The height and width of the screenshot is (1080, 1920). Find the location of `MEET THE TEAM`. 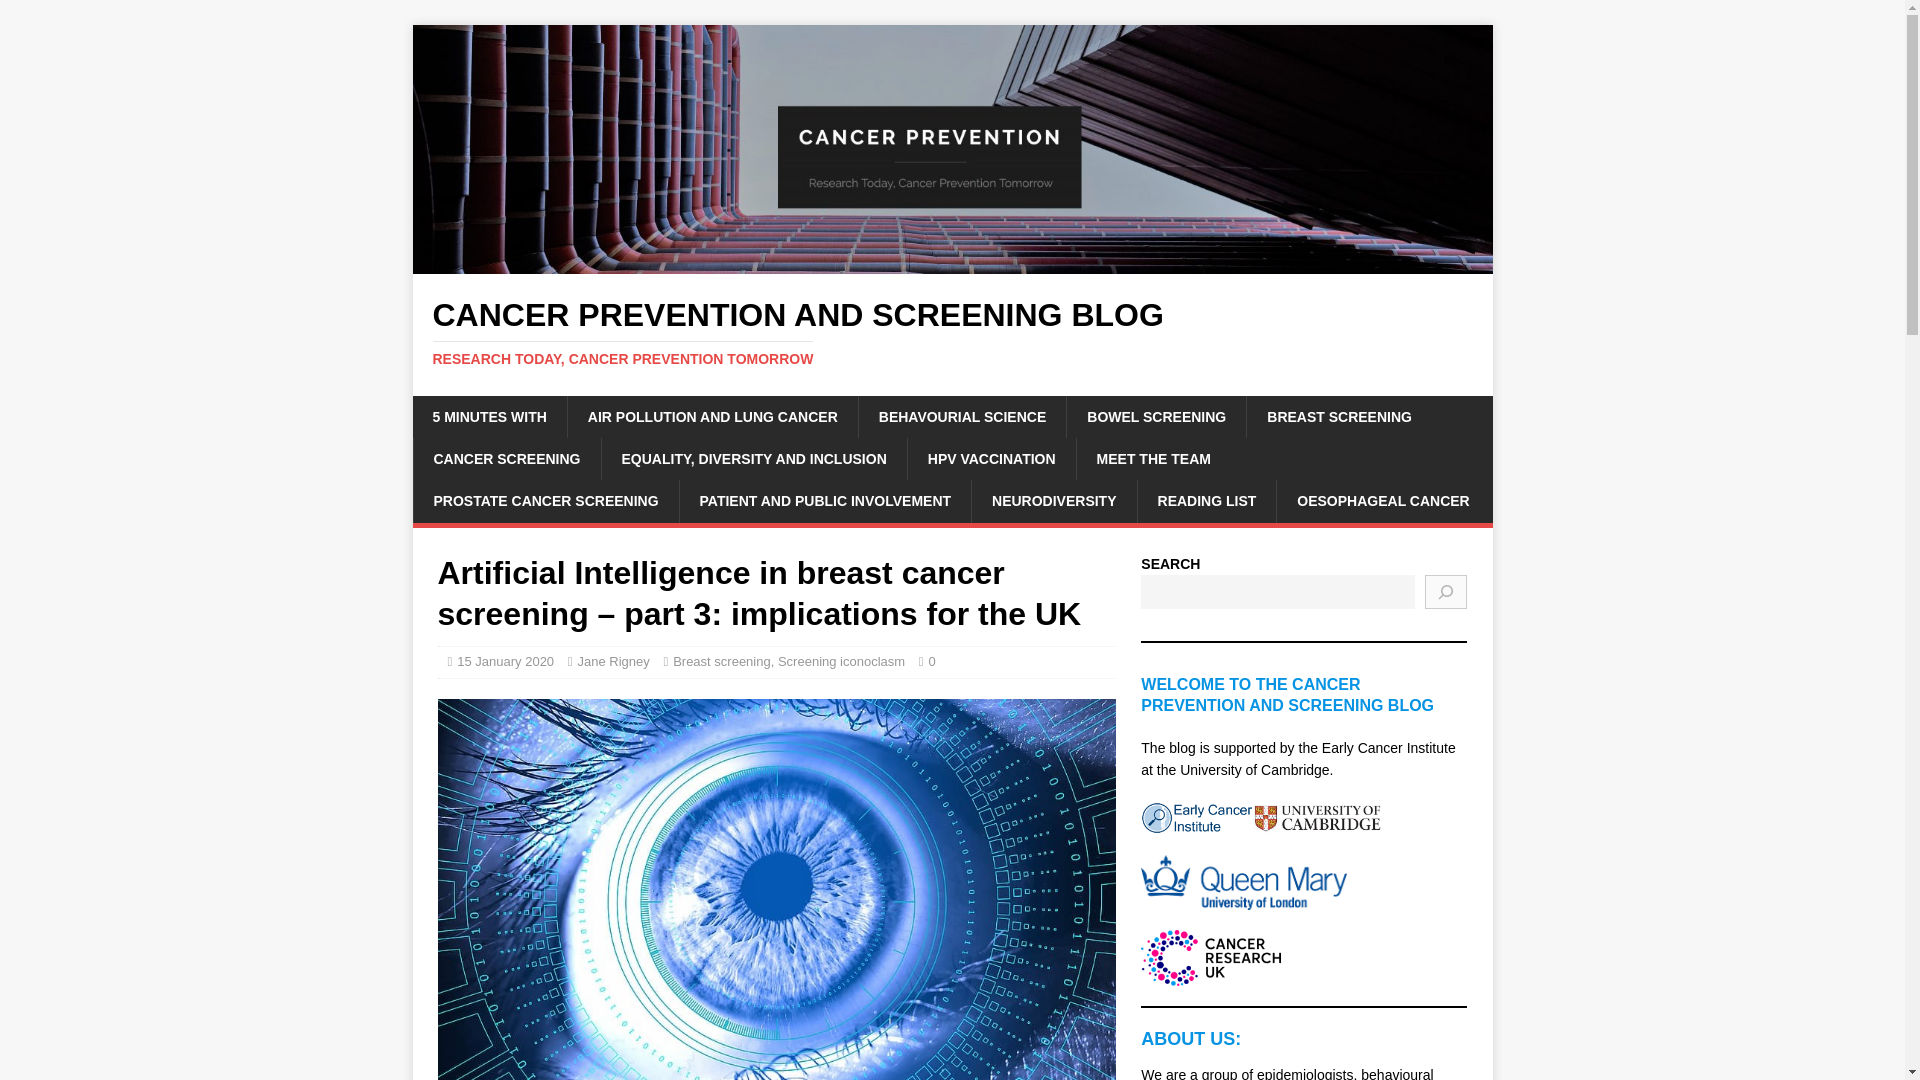

MEET THE TEAM is located at coordinates (1152, 458).